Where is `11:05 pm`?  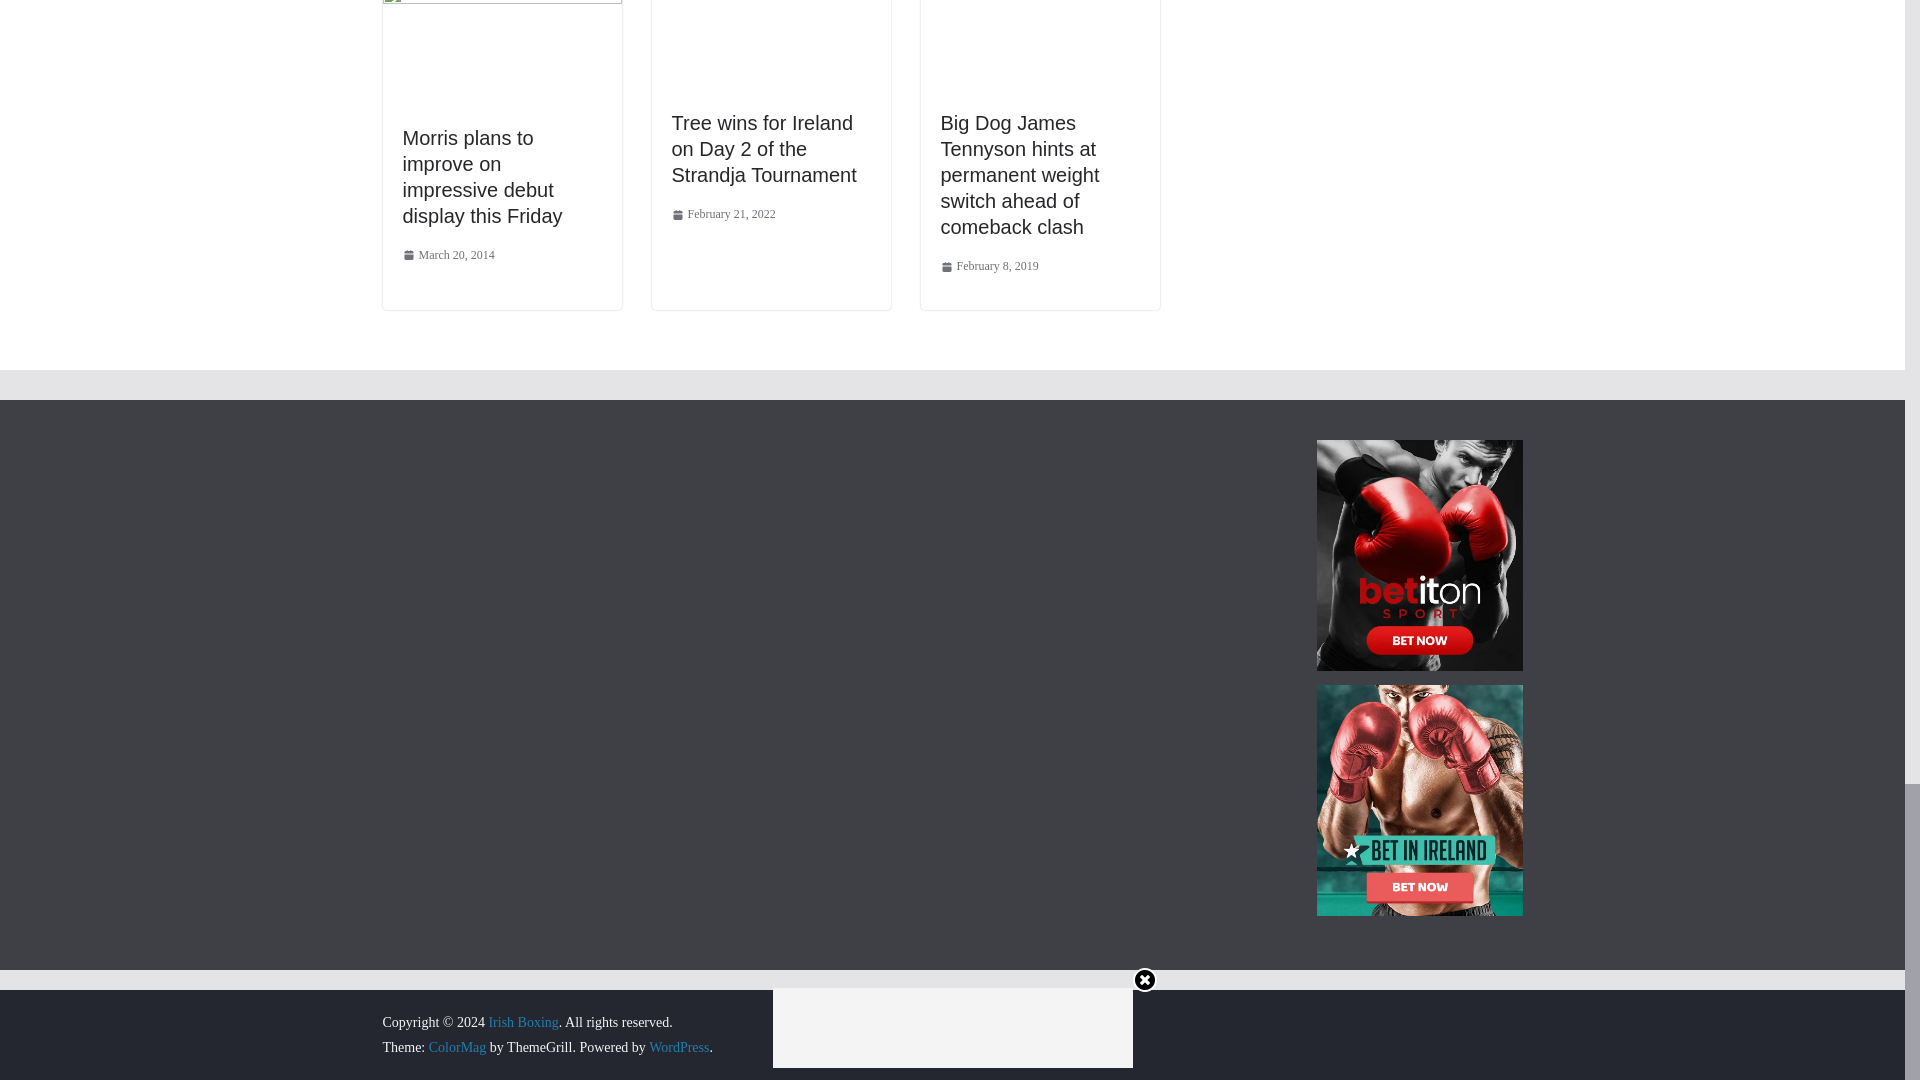
11:05 pm is located at coordinates (724, 214).